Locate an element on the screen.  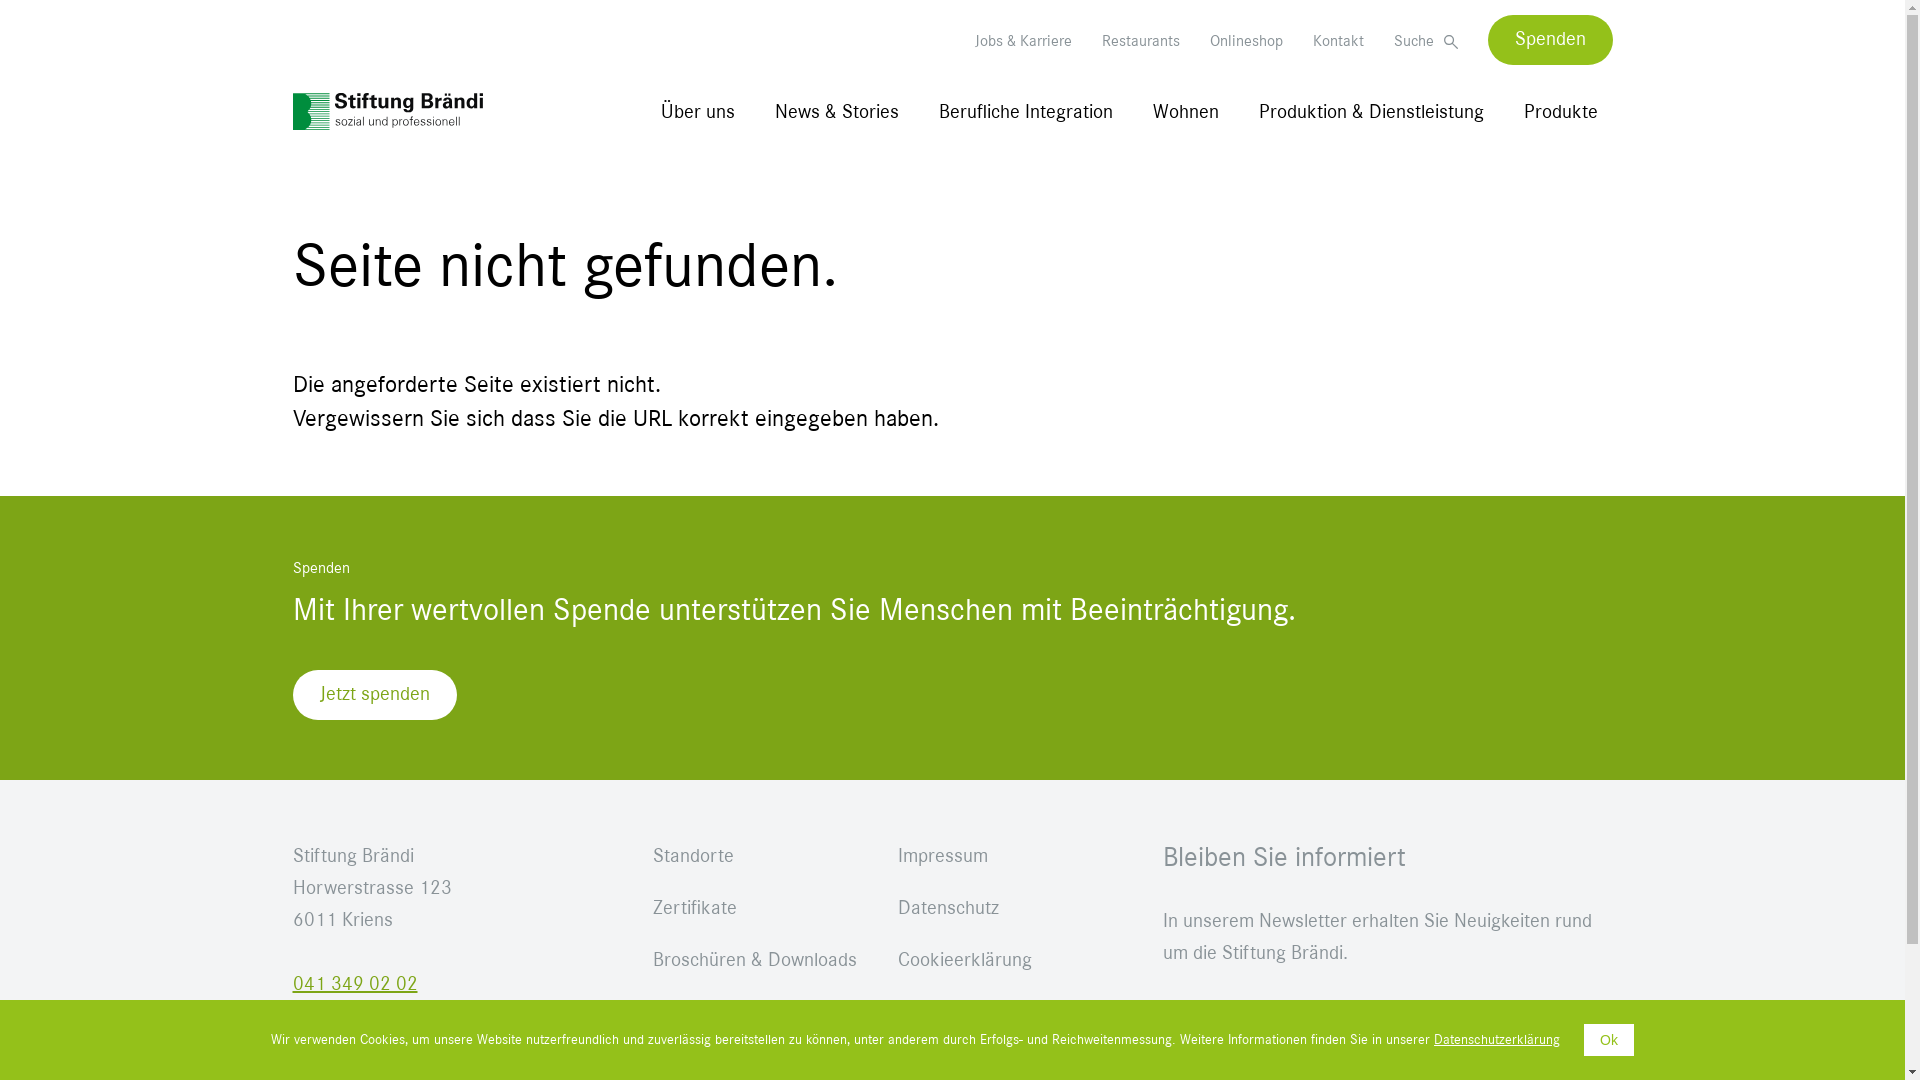
Berufliche Integration is located at coordinates (1026, 112).